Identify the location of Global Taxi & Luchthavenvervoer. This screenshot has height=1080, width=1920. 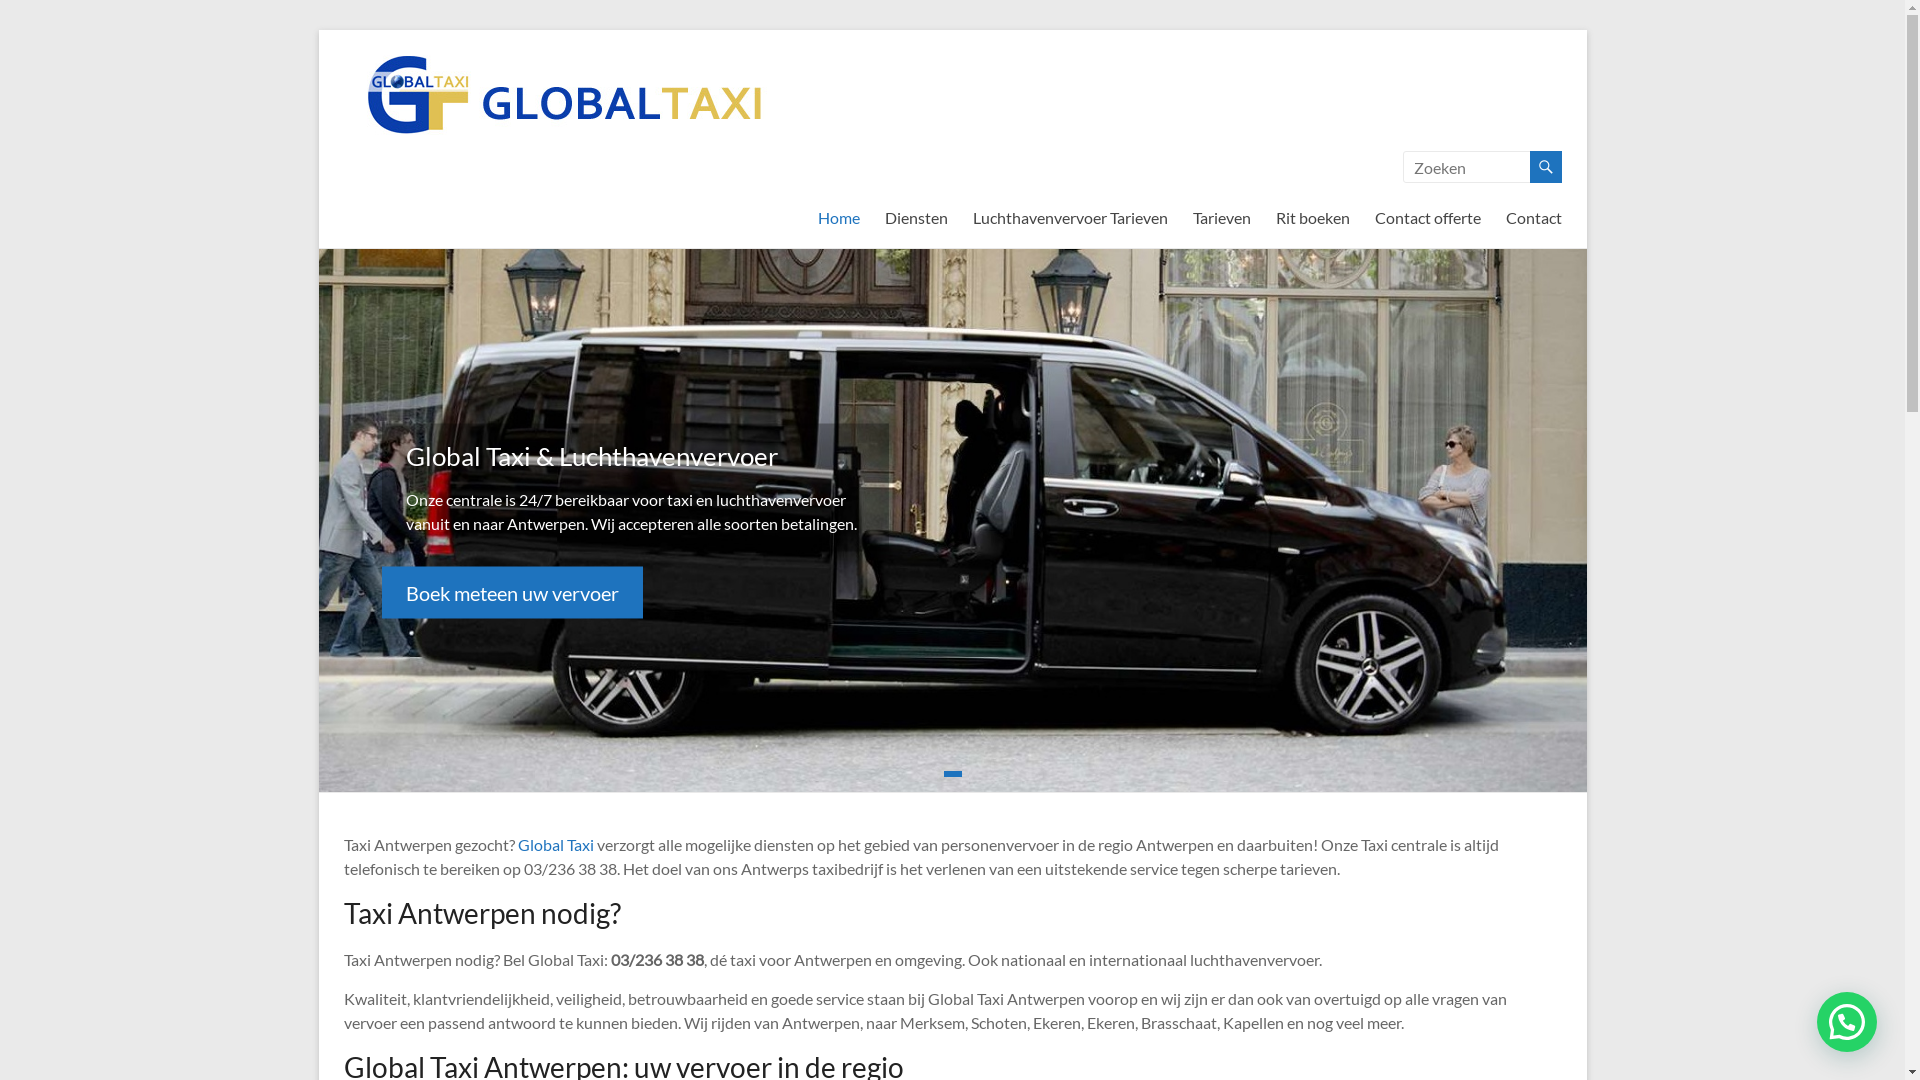
(592, 455).